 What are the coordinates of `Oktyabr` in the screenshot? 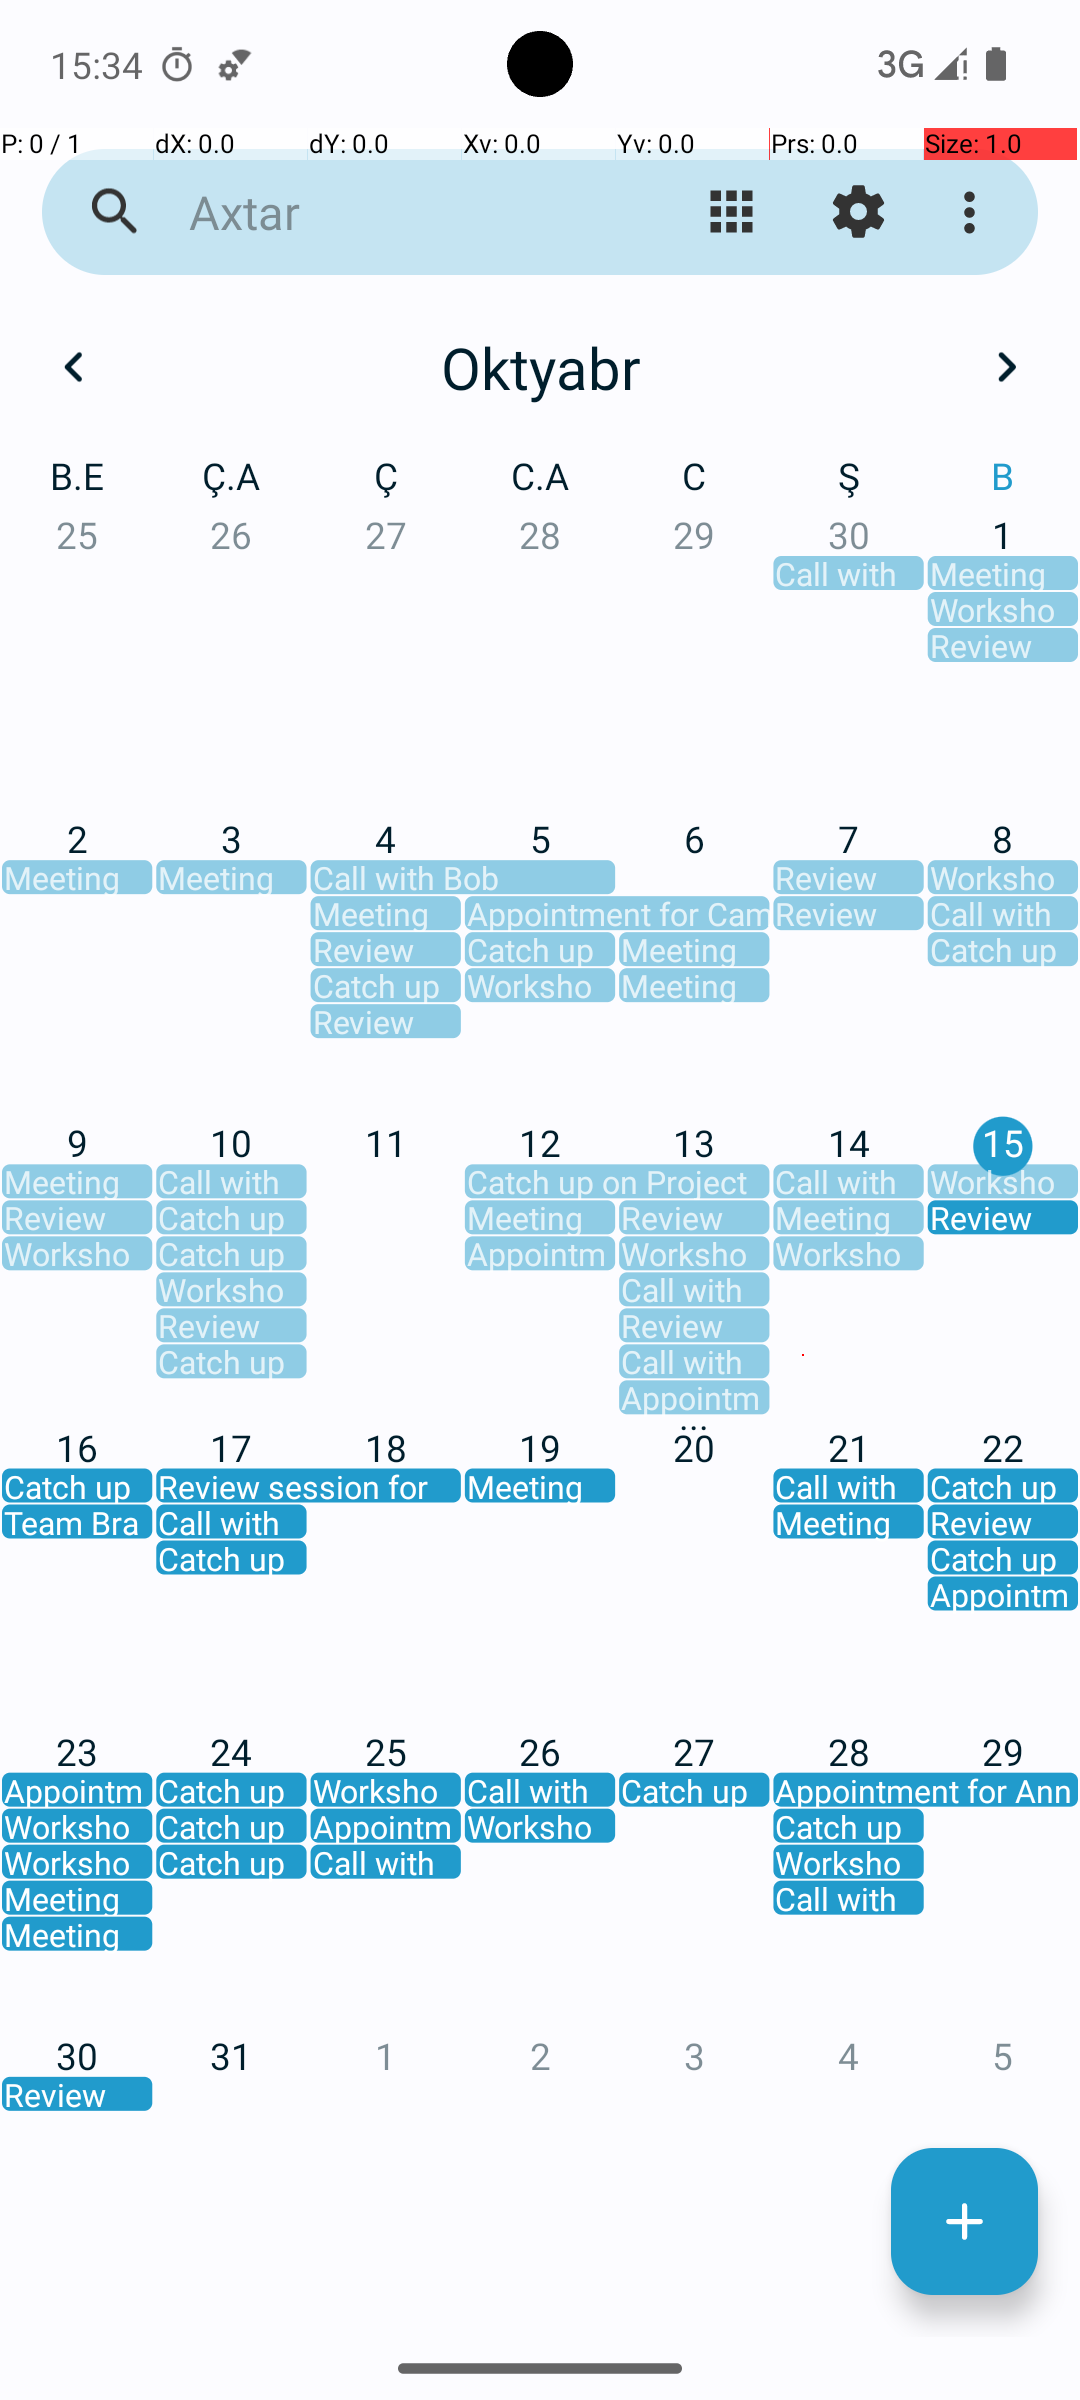 It's located at (540, 367).